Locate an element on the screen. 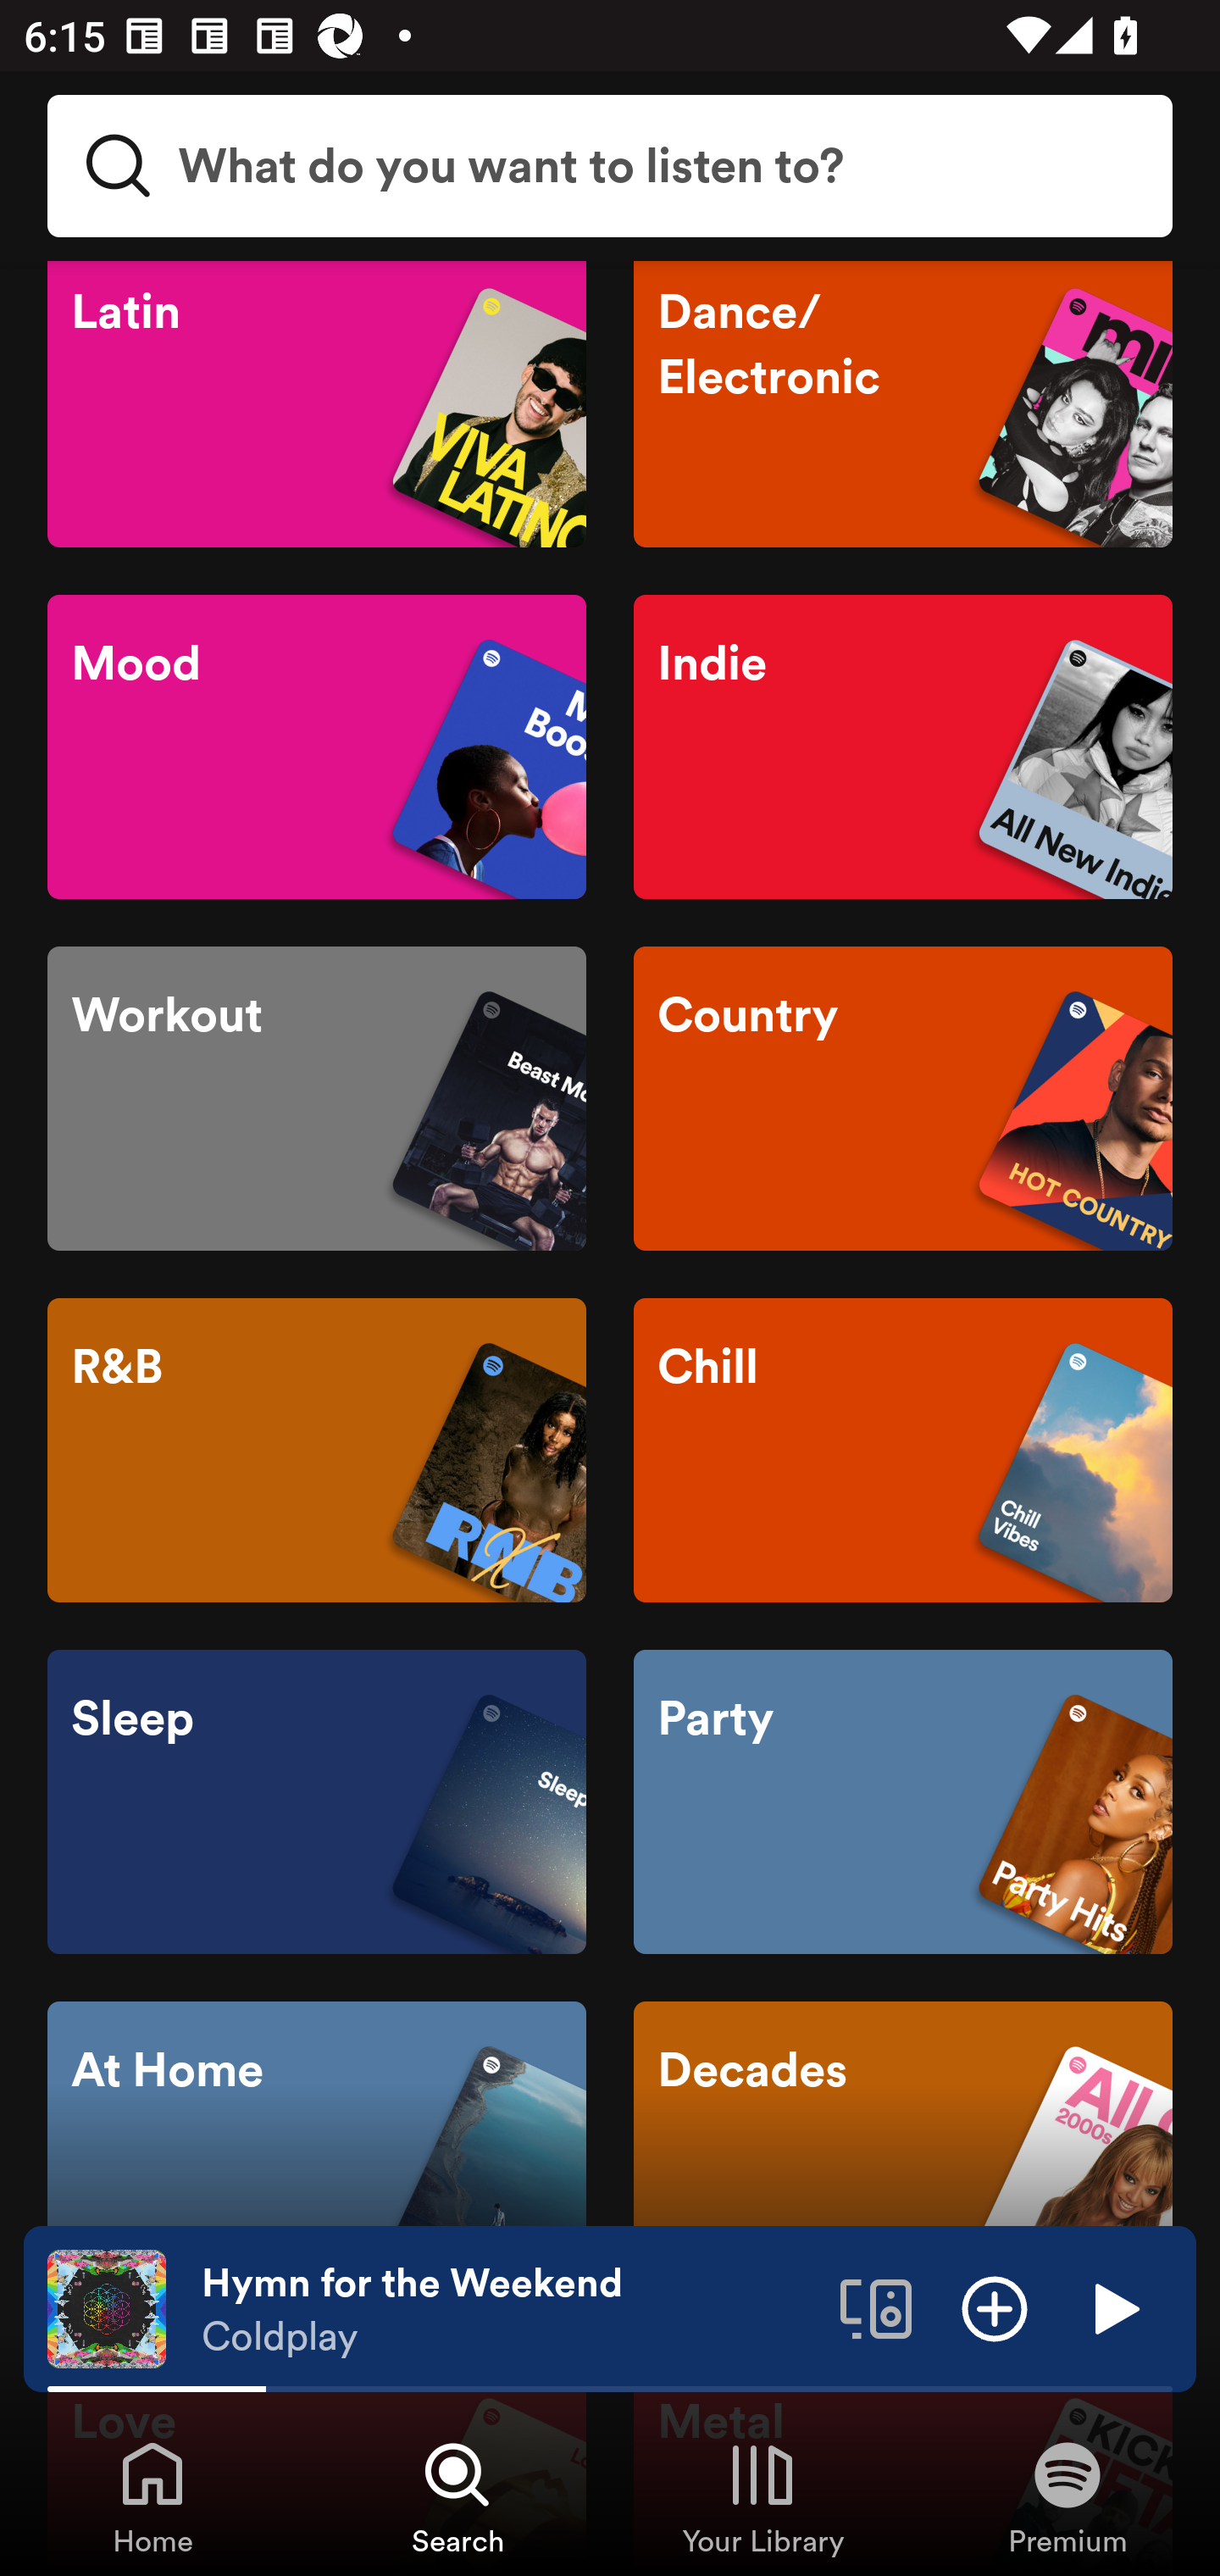 The width and height of the screenshot is (1220, 2576). Play is located at coordinates (1113, 2307).